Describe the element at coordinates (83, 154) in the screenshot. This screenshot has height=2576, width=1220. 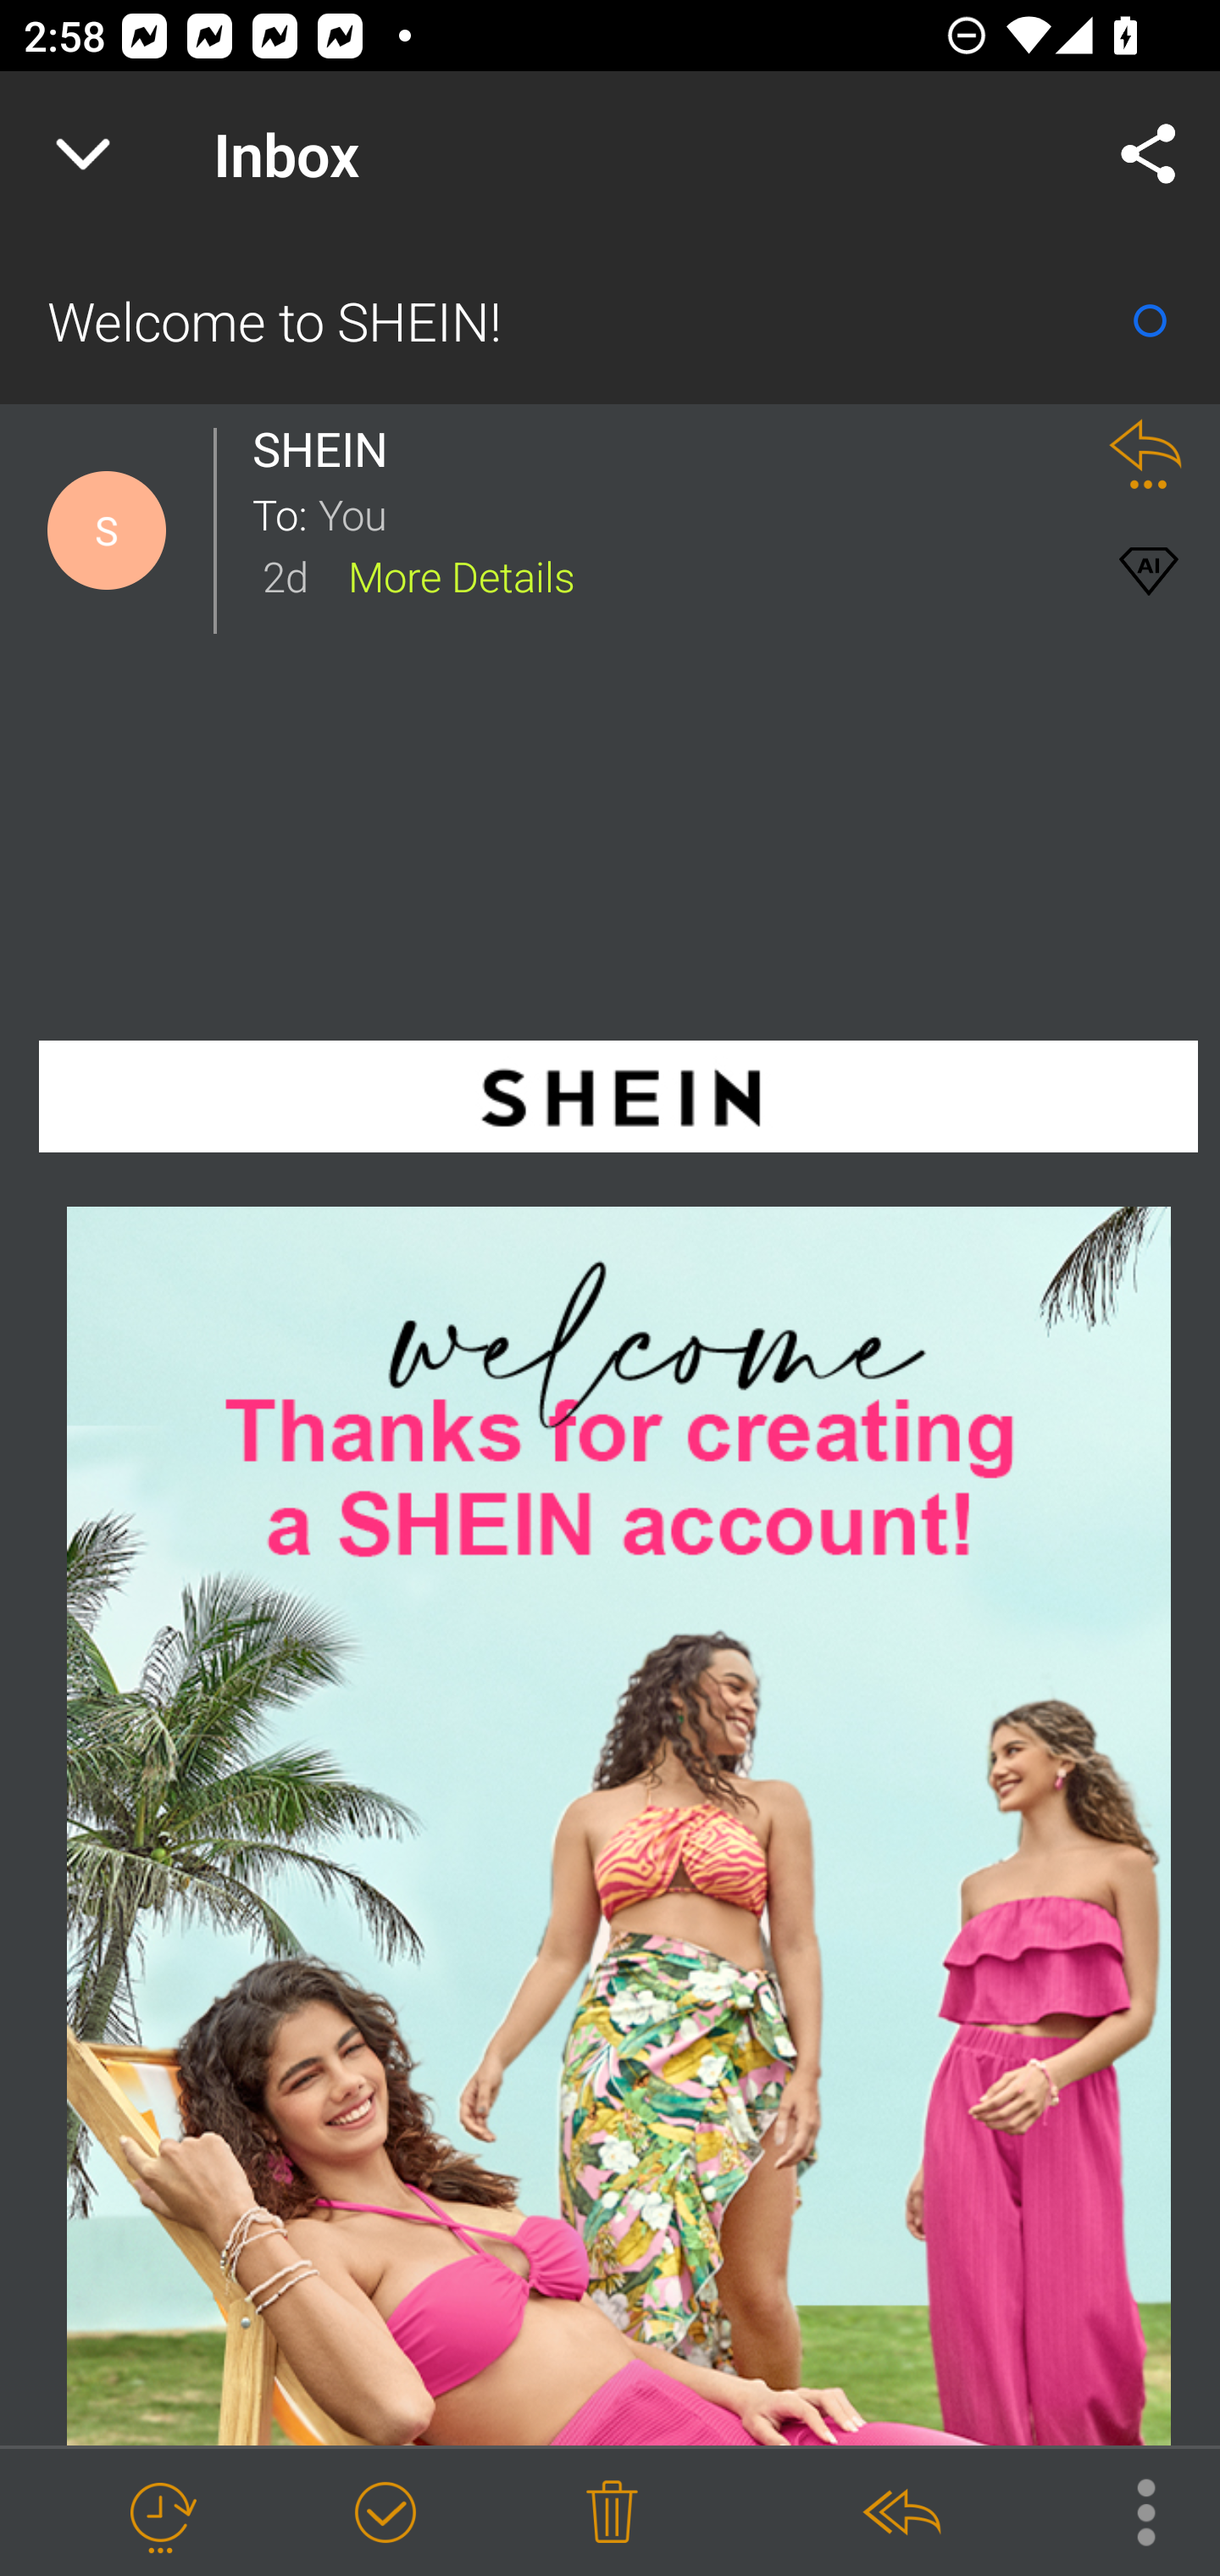
I see `Navigate up` at that location.